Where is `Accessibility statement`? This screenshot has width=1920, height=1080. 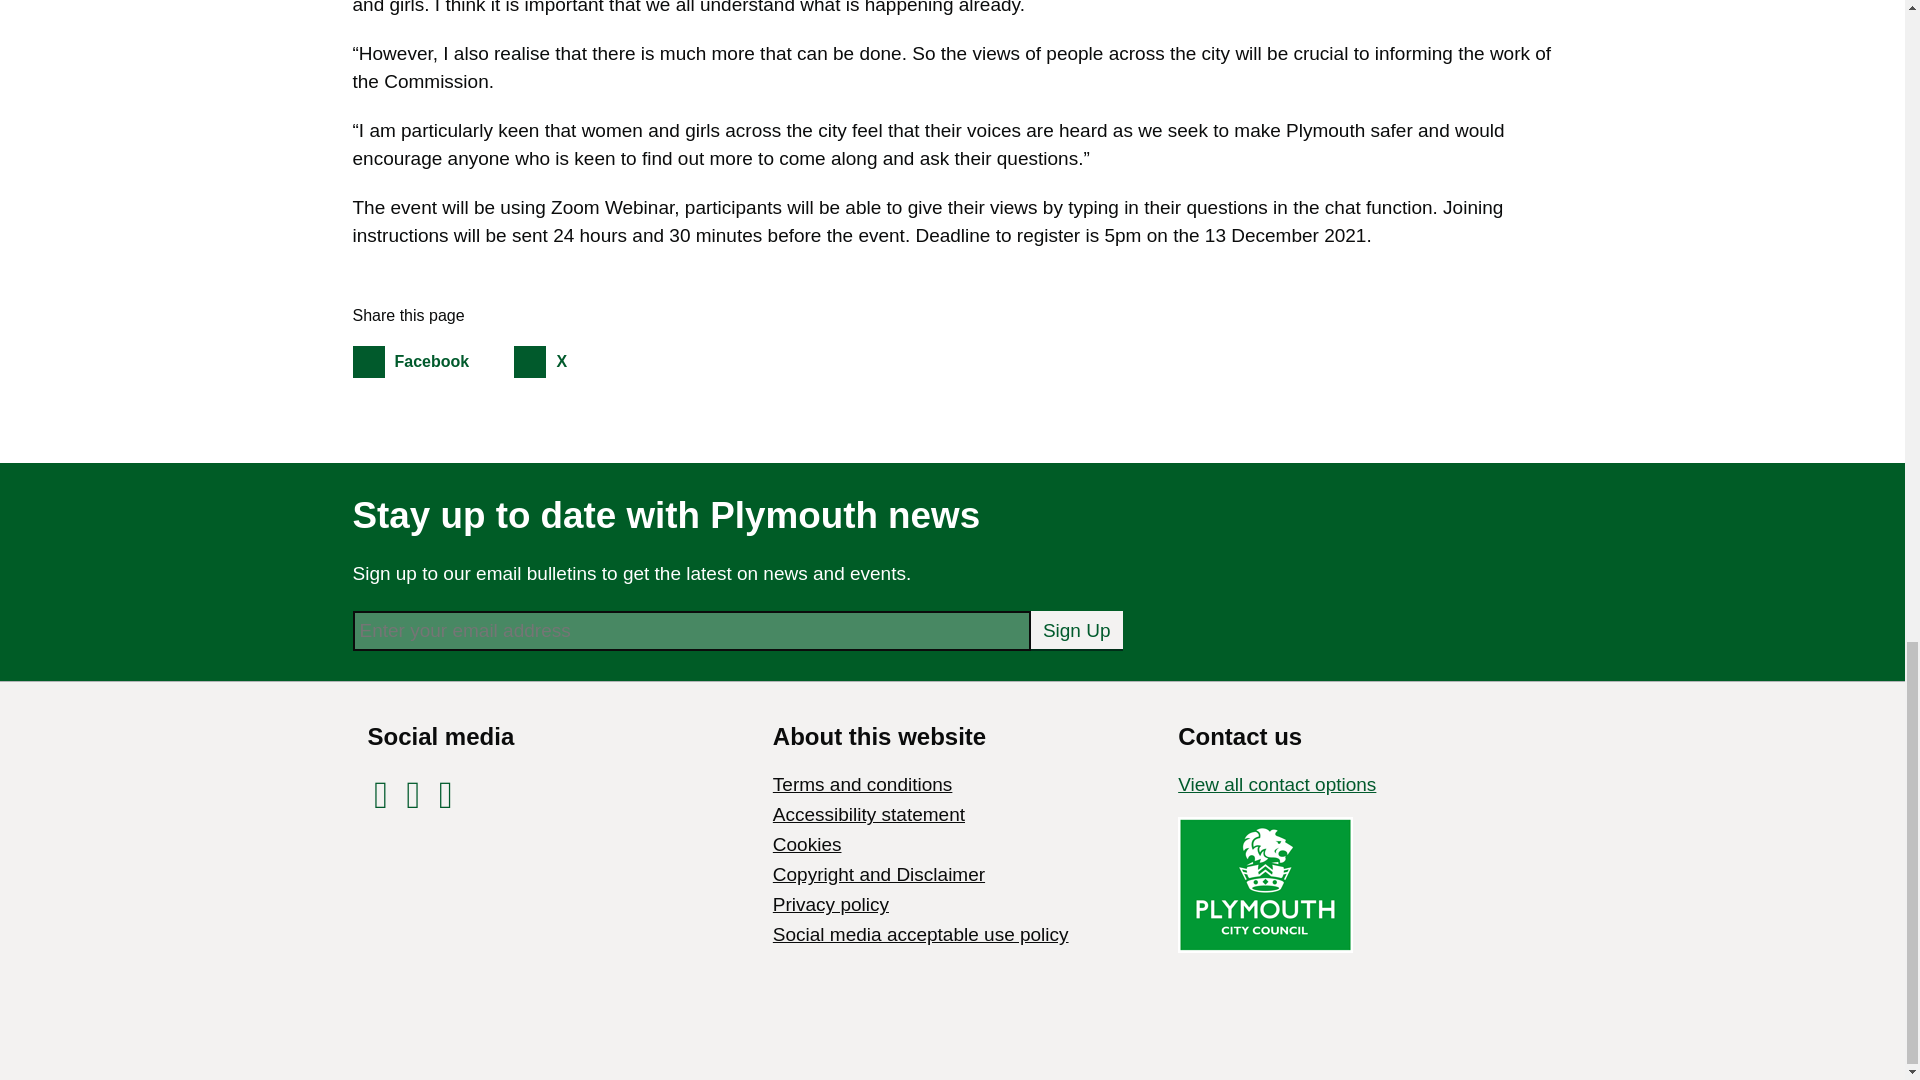 Accessibility statement is located at coordinates (869, 814).